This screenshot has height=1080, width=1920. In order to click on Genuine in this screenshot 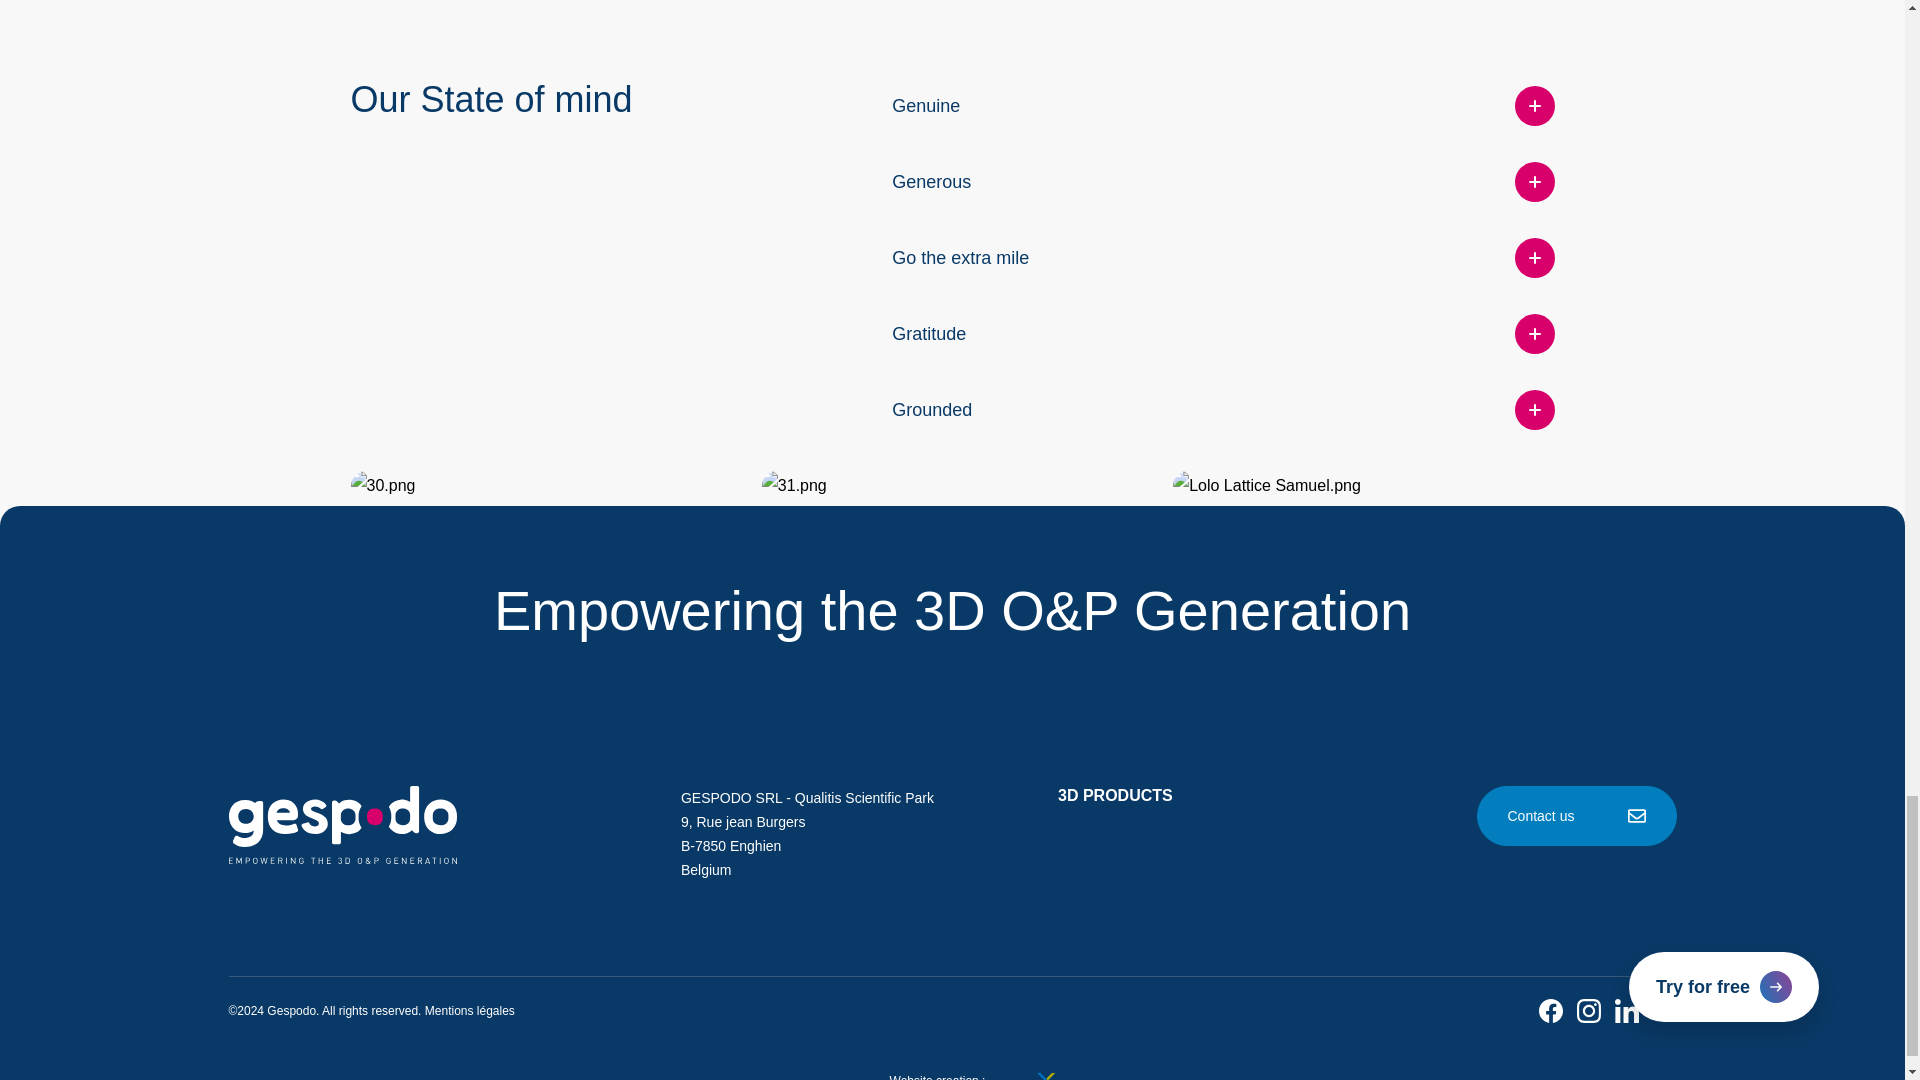, I will do `click(1222, 106)`.